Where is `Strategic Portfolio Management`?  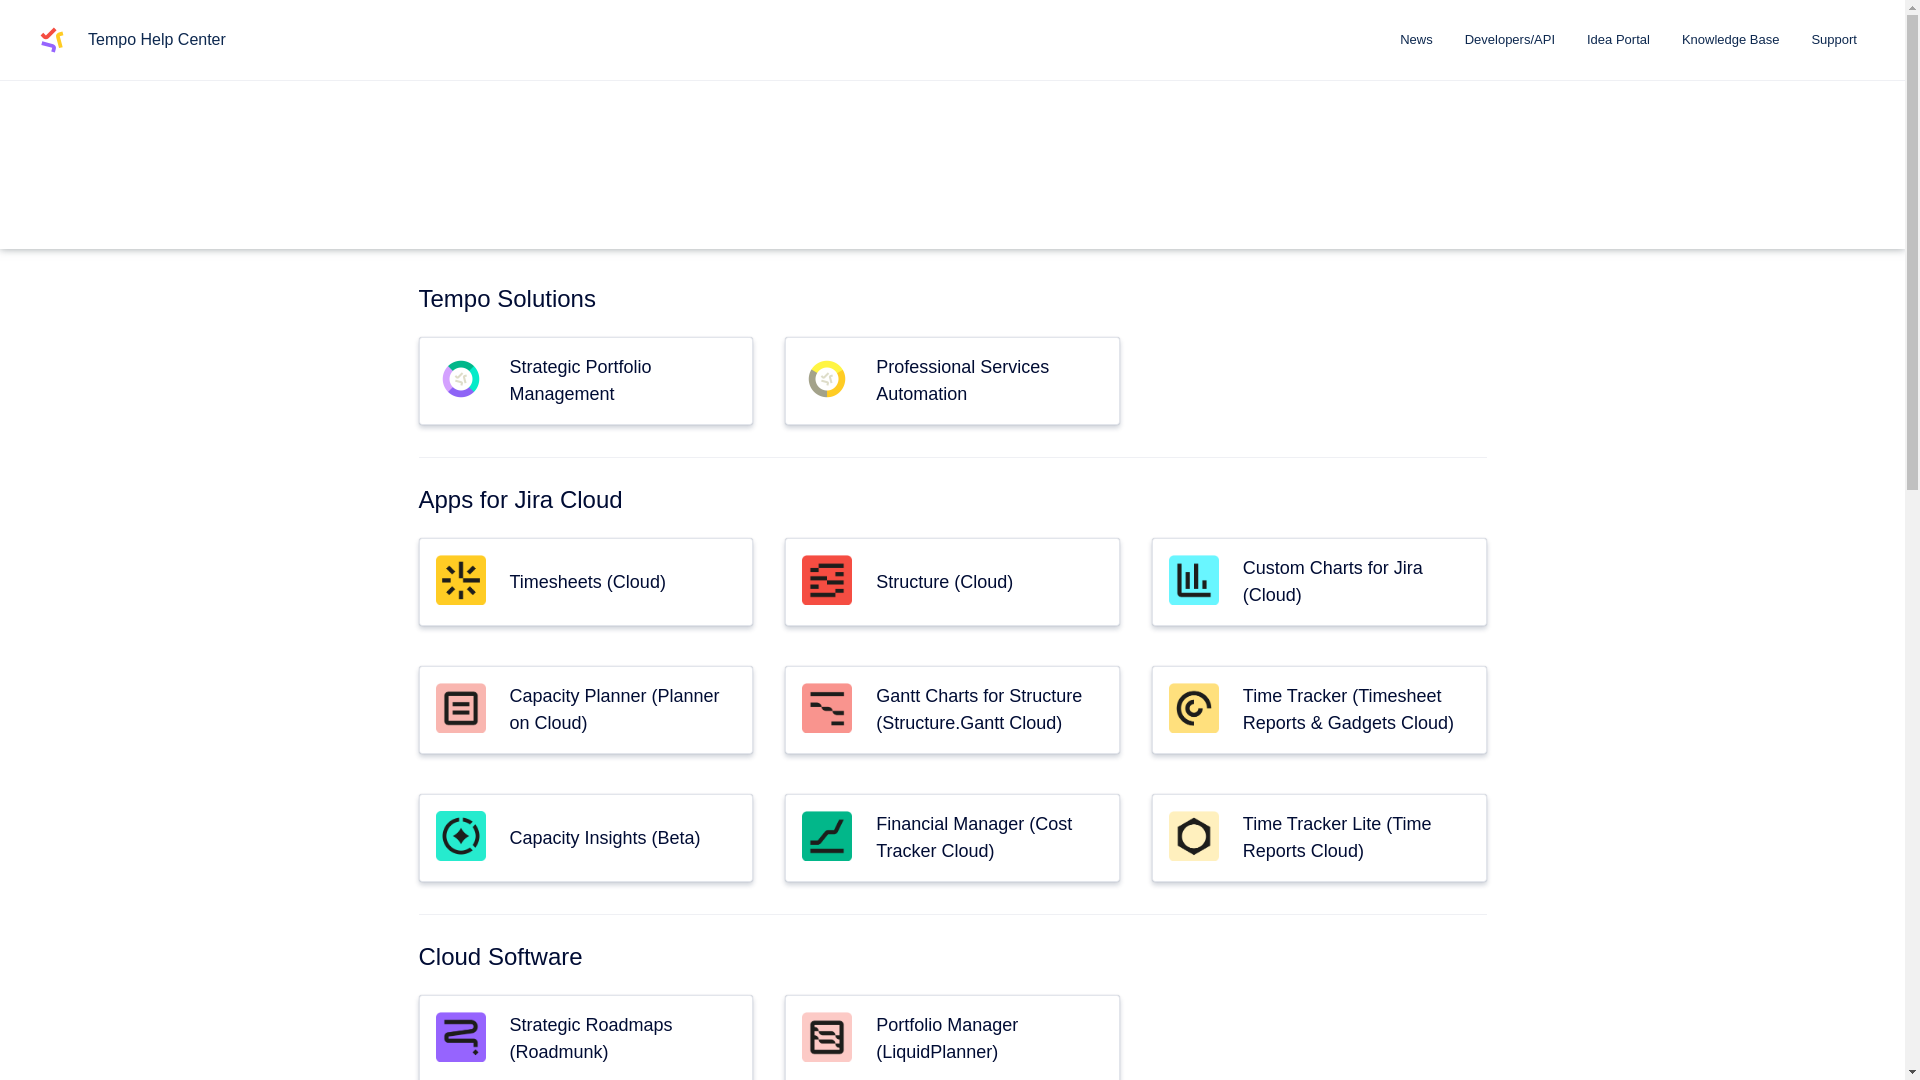
Strategic Portfolio Management is located at coordinates (581, 380).